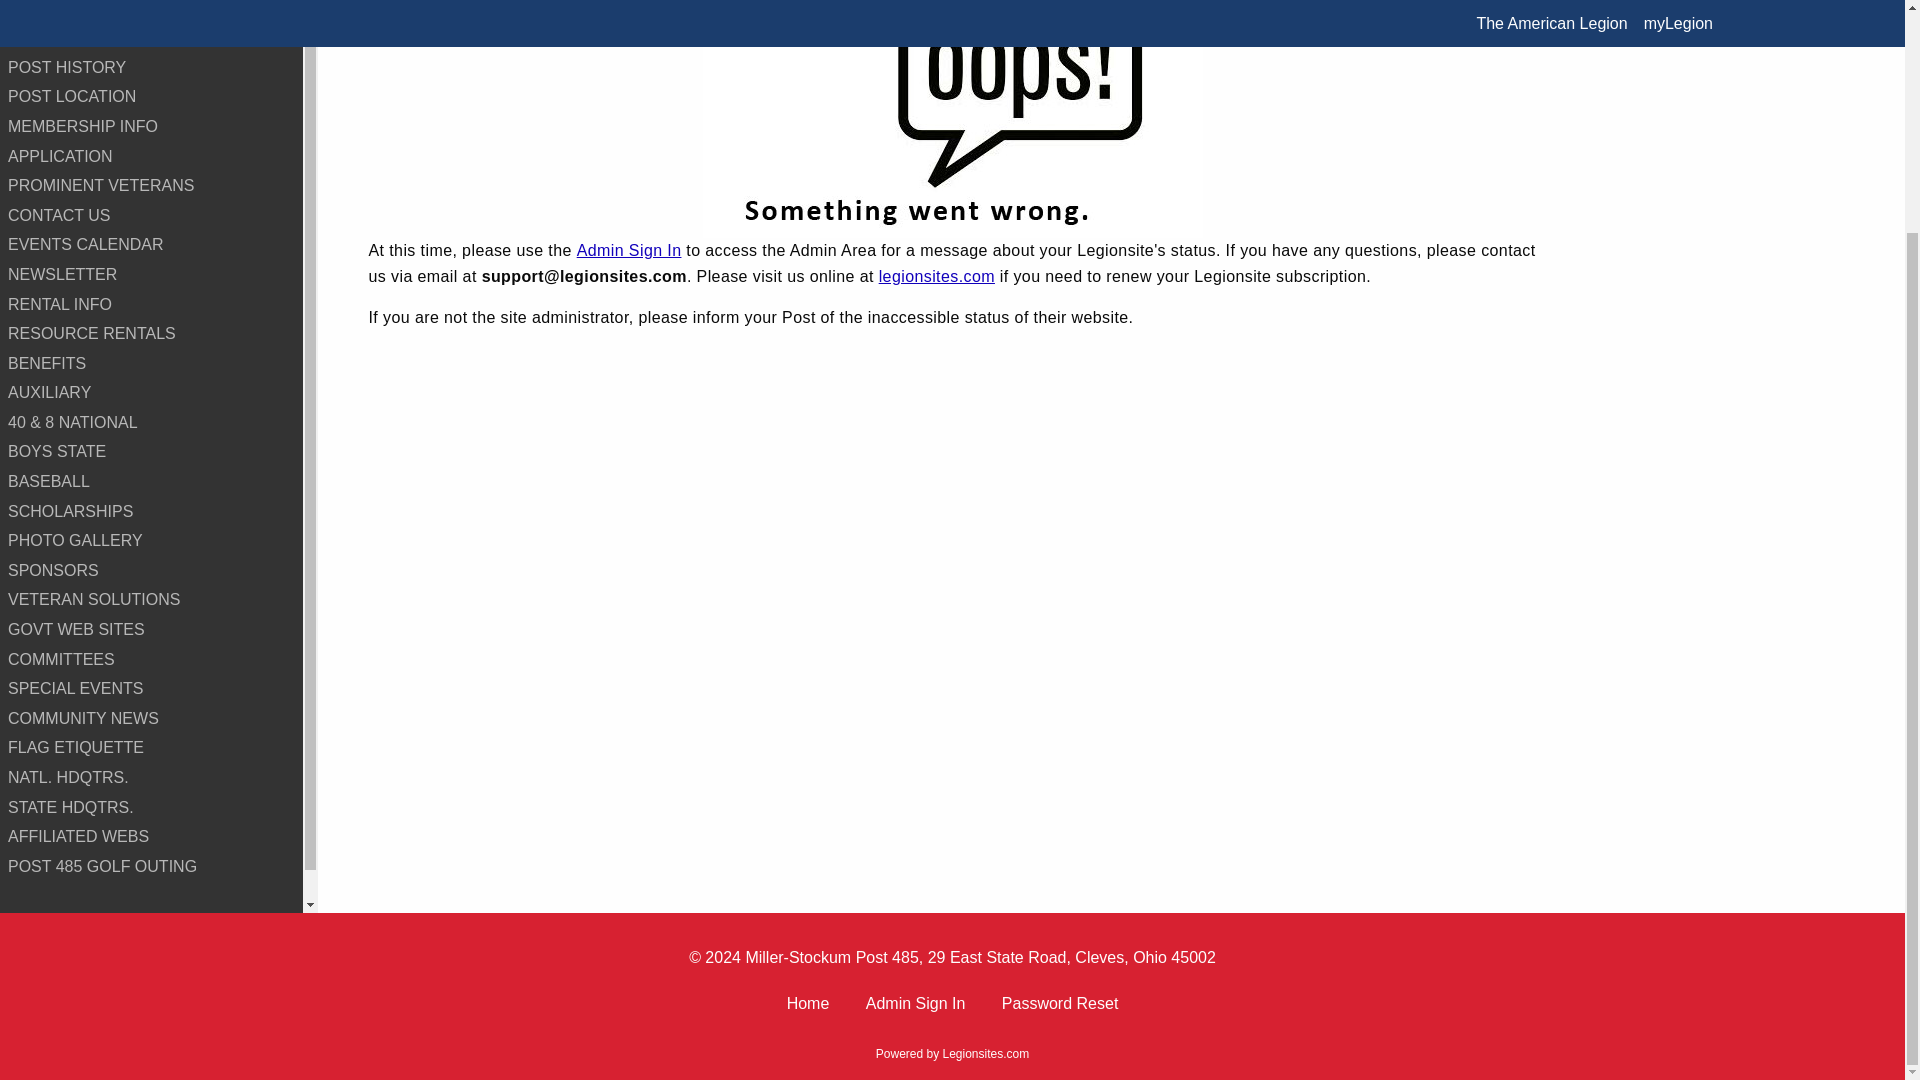 Image resolution: width=1920 pixels, height=1080 pixels. I want to click on SPECIAL EVENTS, so click(152, 688).